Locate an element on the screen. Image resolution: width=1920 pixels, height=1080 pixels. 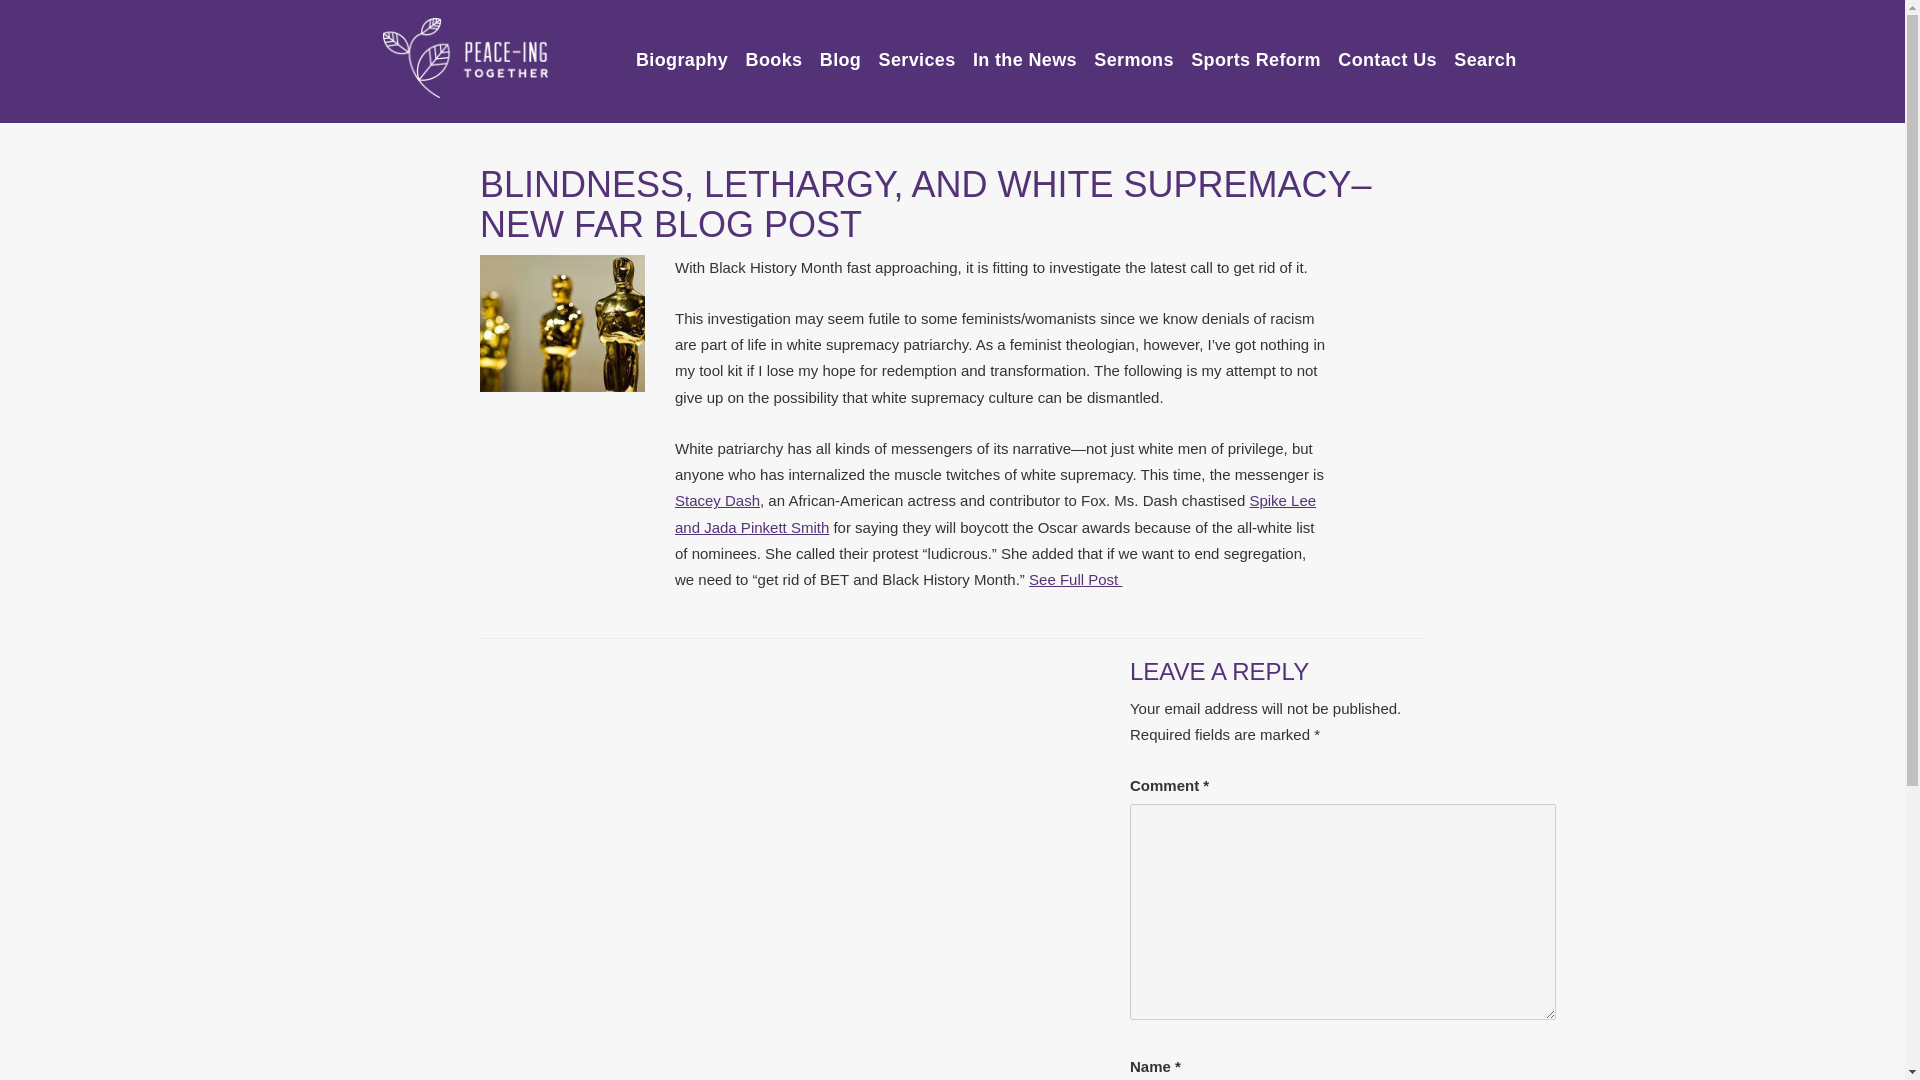
Sermons is located at coordinates (1134, 51).